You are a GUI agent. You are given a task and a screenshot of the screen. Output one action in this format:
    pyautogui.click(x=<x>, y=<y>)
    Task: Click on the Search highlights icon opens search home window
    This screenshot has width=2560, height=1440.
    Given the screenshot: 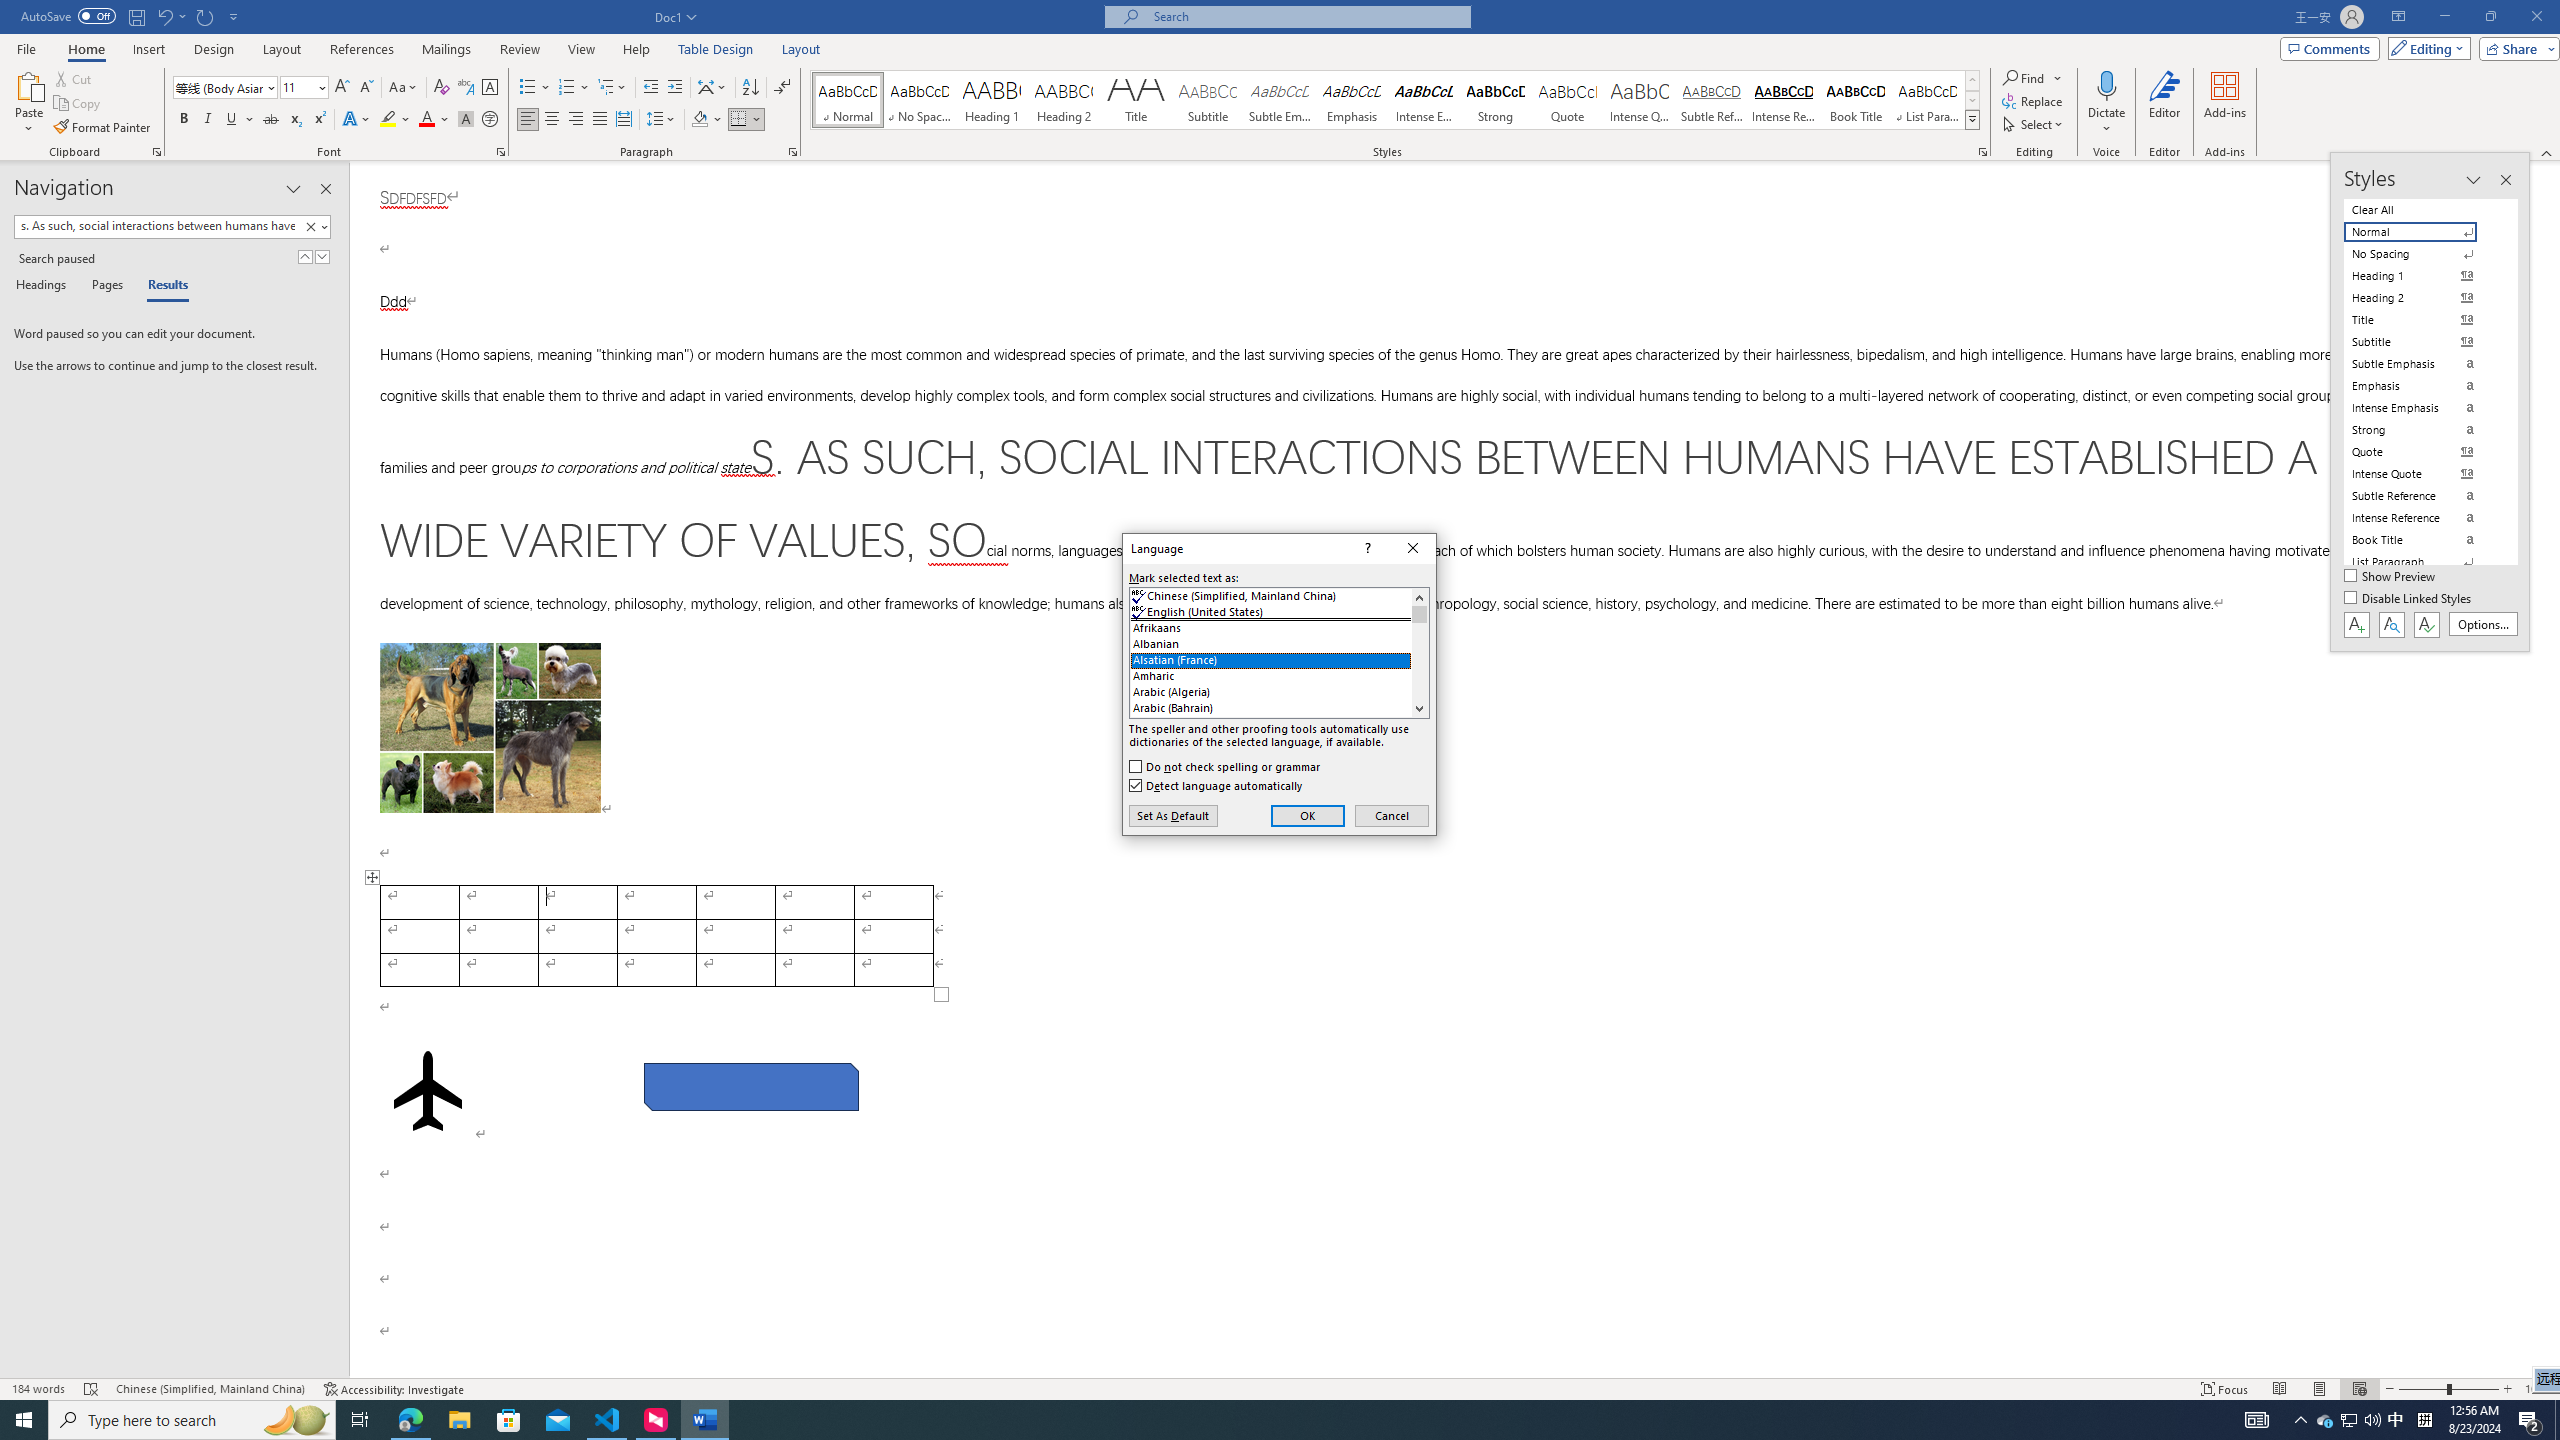 What is the action you would take?
    pyautogui.click(x=296, y=1420)
    